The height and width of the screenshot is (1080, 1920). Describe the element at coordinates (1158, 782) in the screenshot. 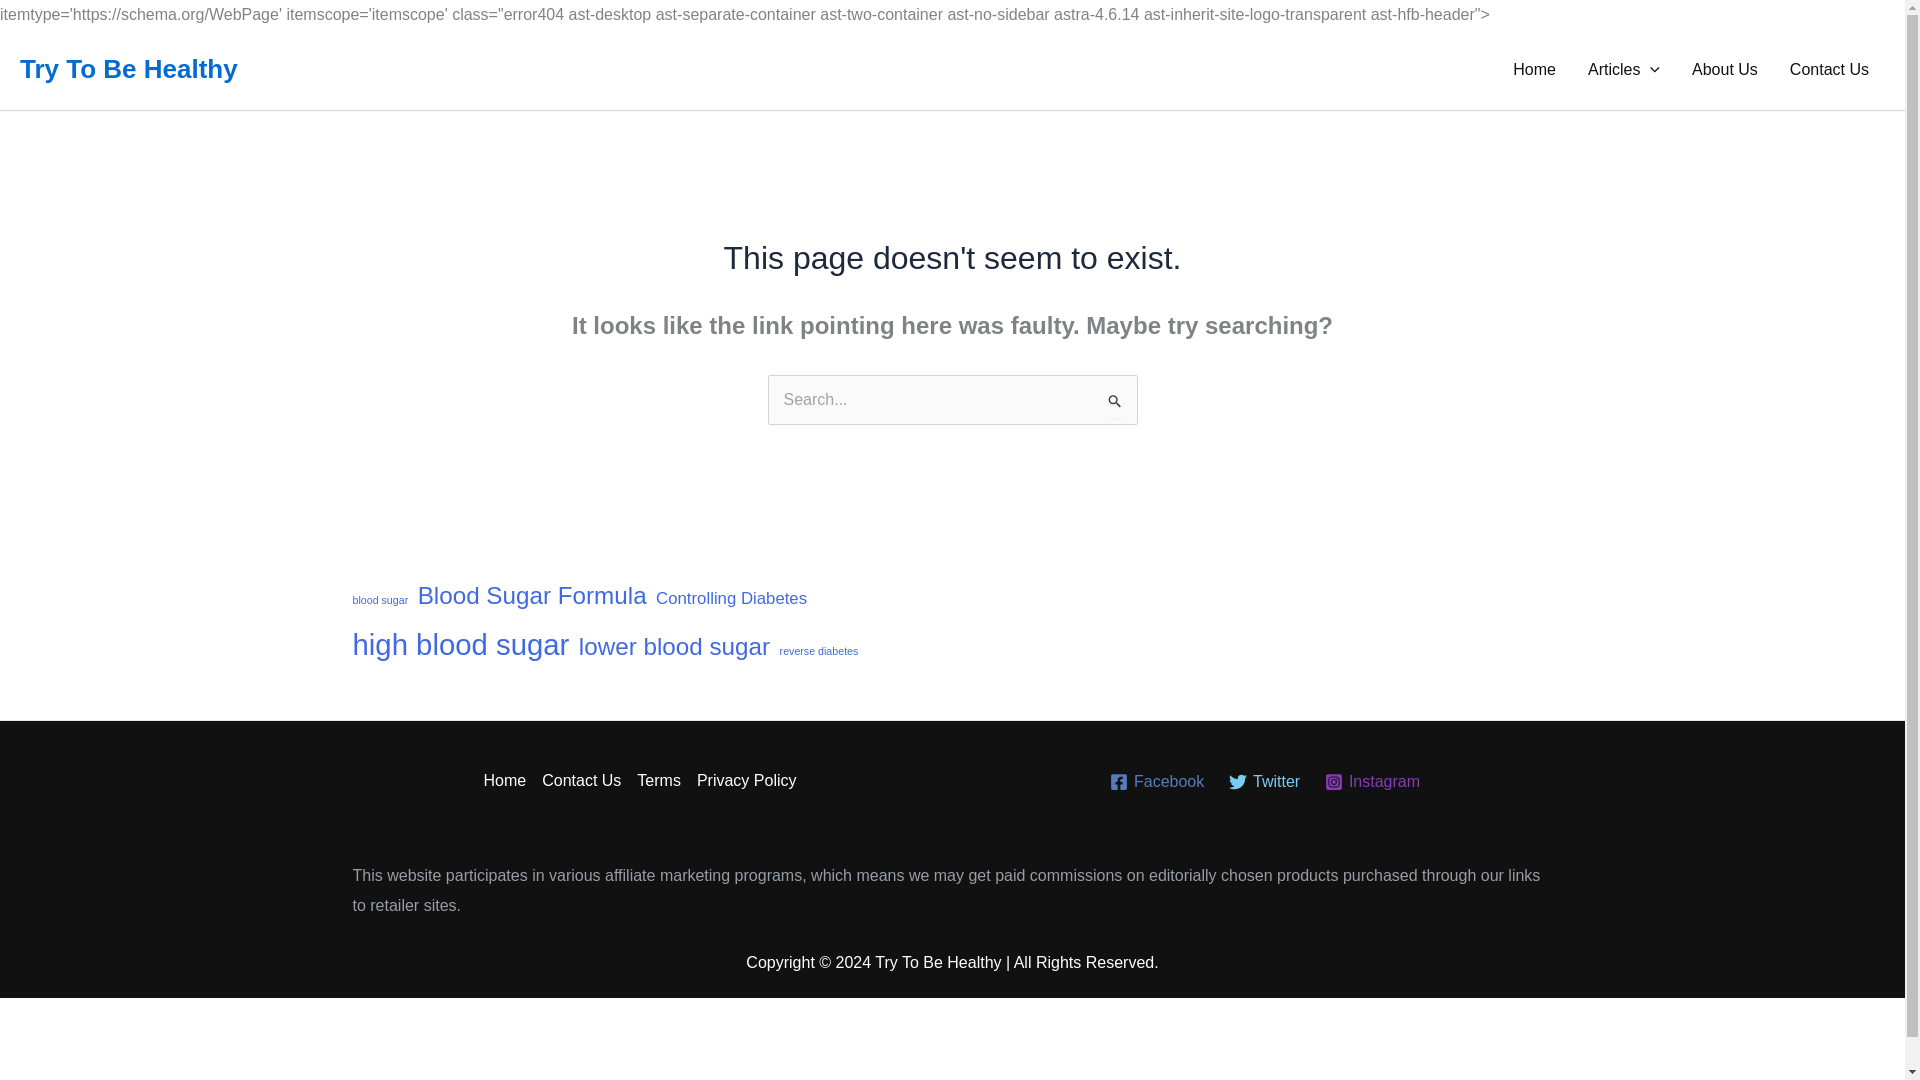

I see `Facebook` at that location.